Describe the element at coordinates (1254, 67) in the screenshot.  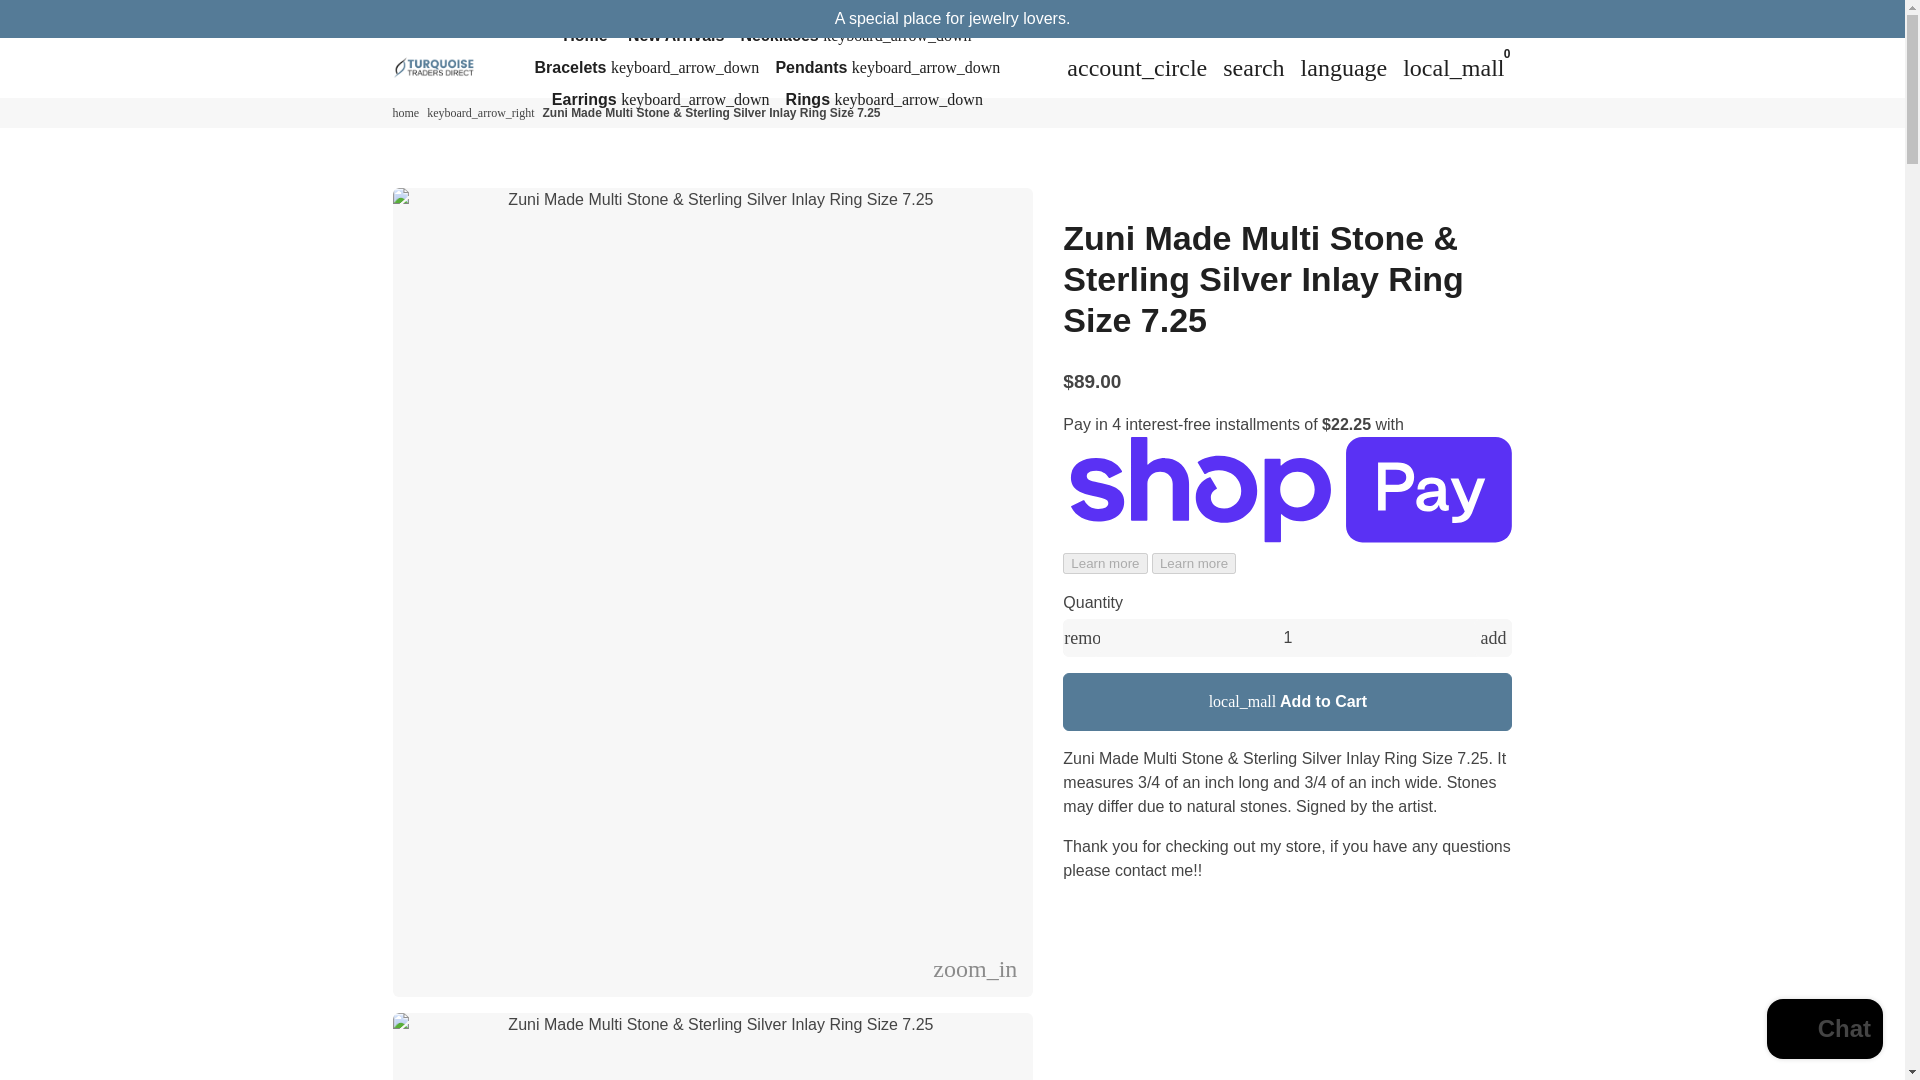
I see `Search` at that location.